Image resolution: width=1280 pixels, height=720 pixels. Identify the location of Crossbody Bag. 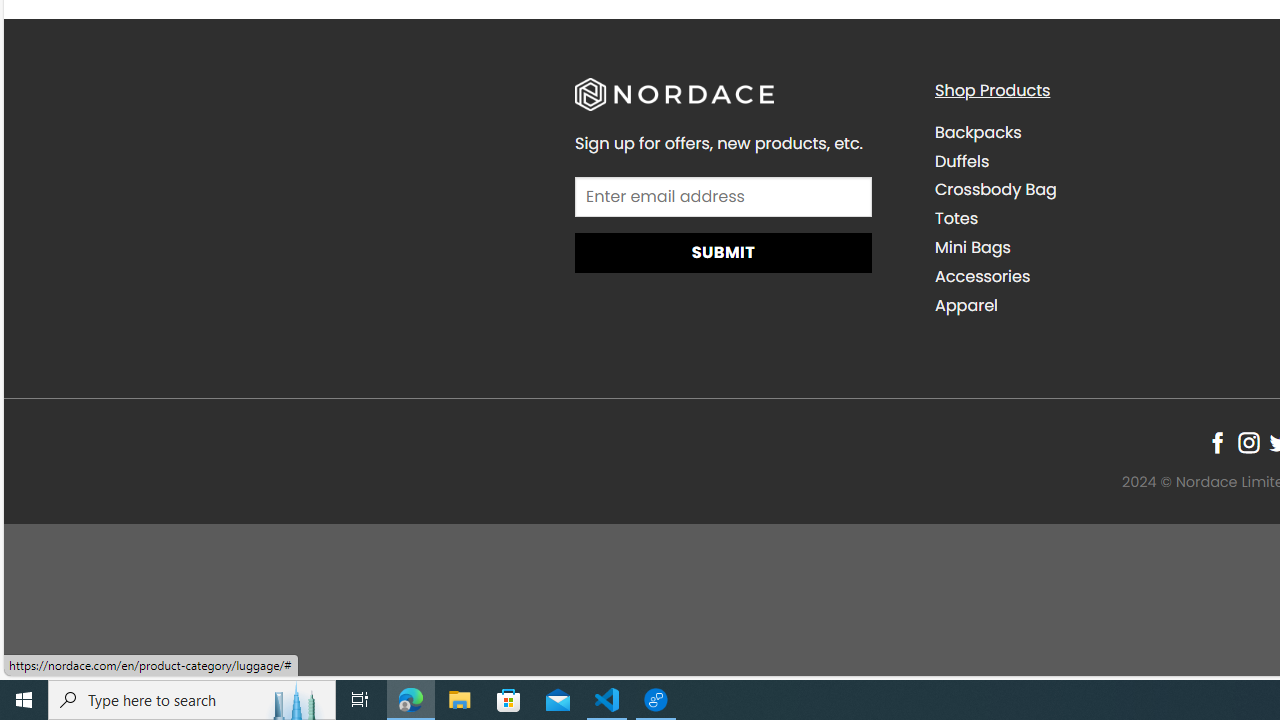
(1099, 190).